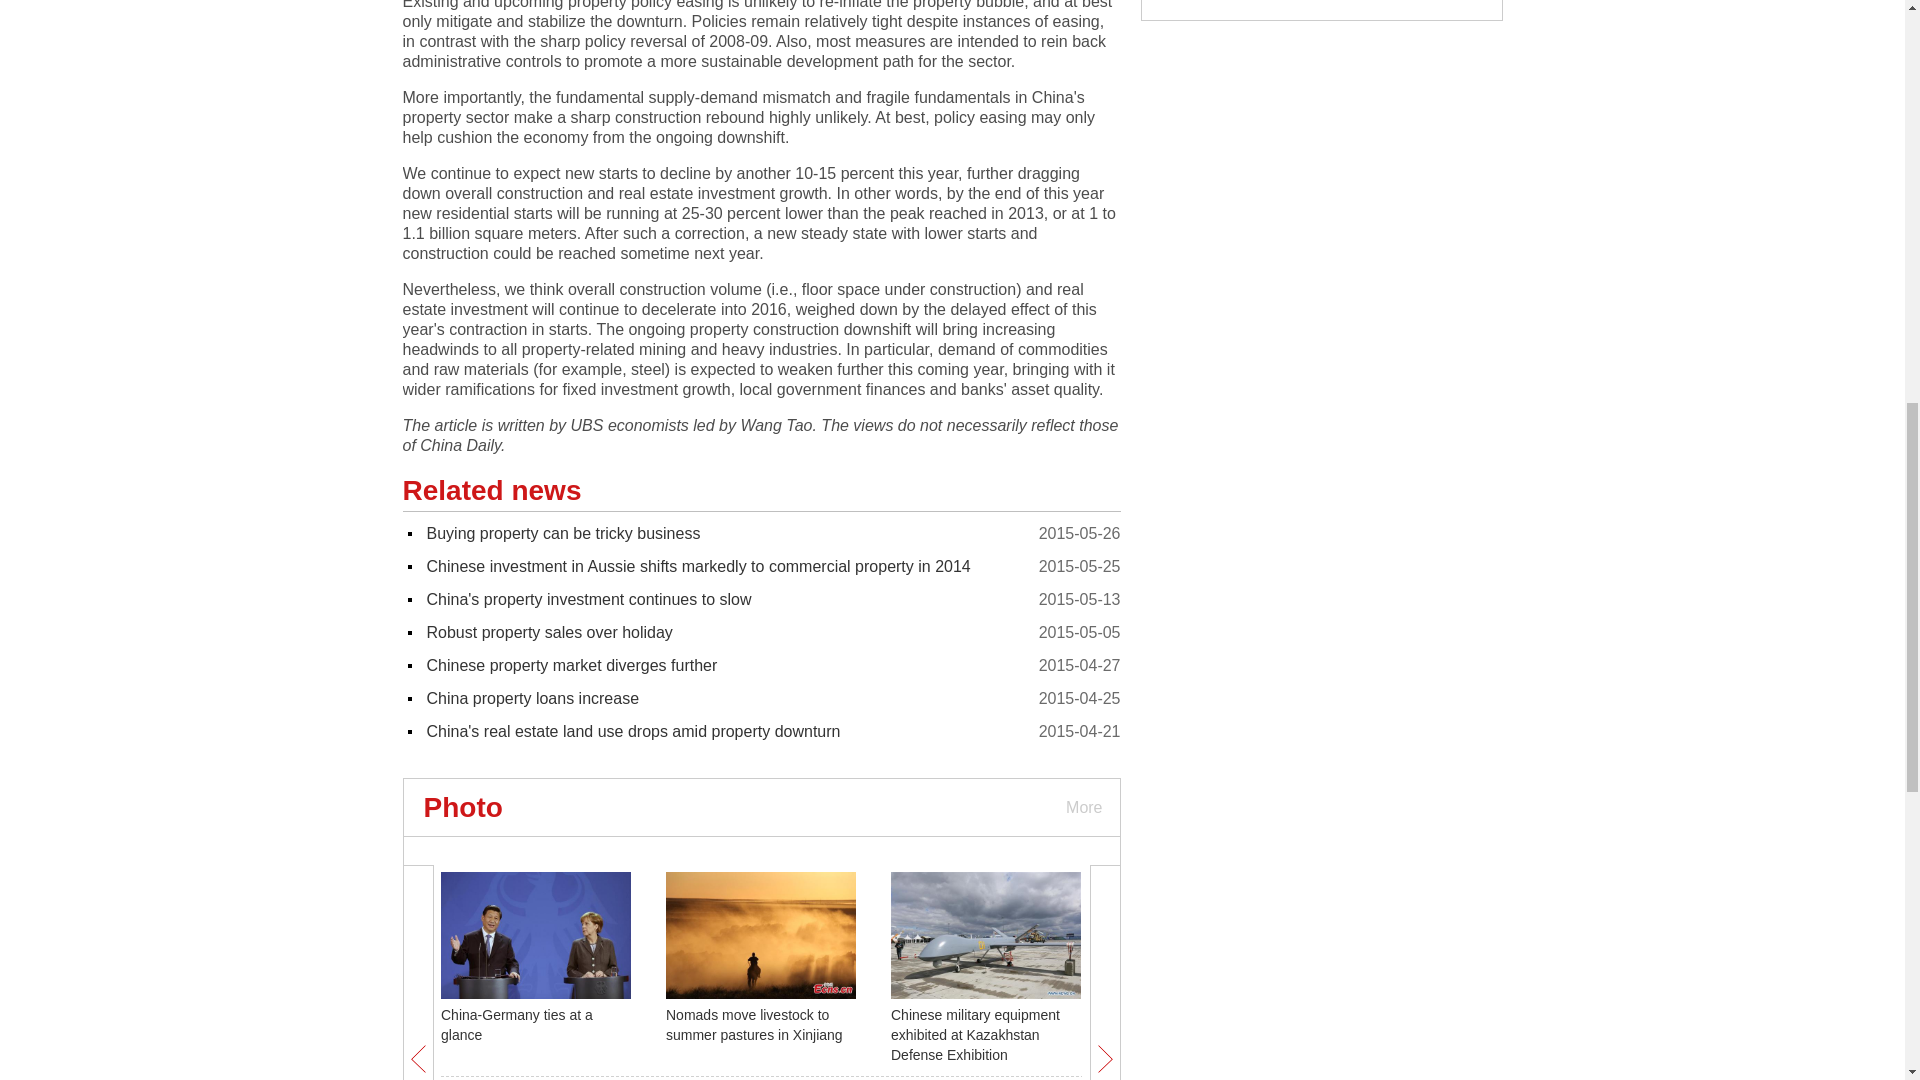  Describe the element at coordinates (563, 533) in the screenshot. I see `Buying property can be tricky business` at that location.